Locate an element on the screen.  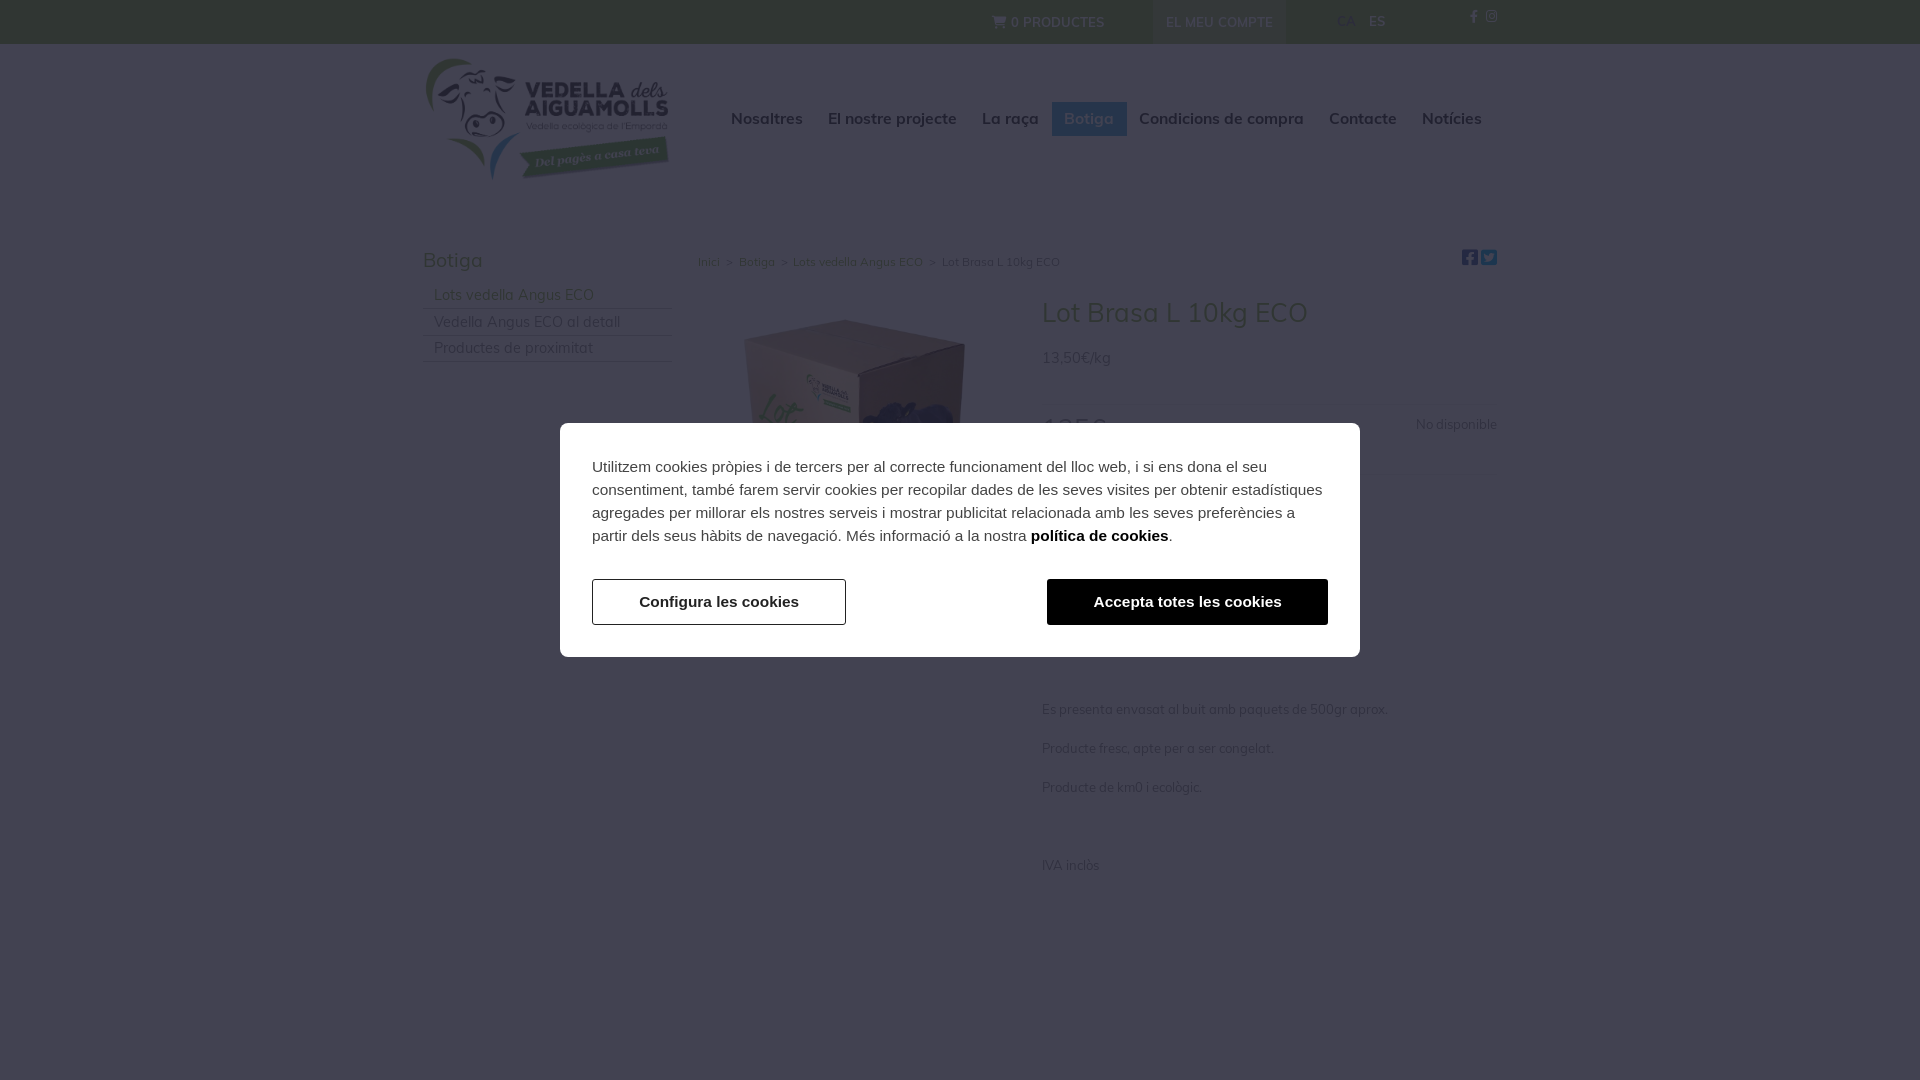
Configura les cookies is located at coordinates (719, 602).